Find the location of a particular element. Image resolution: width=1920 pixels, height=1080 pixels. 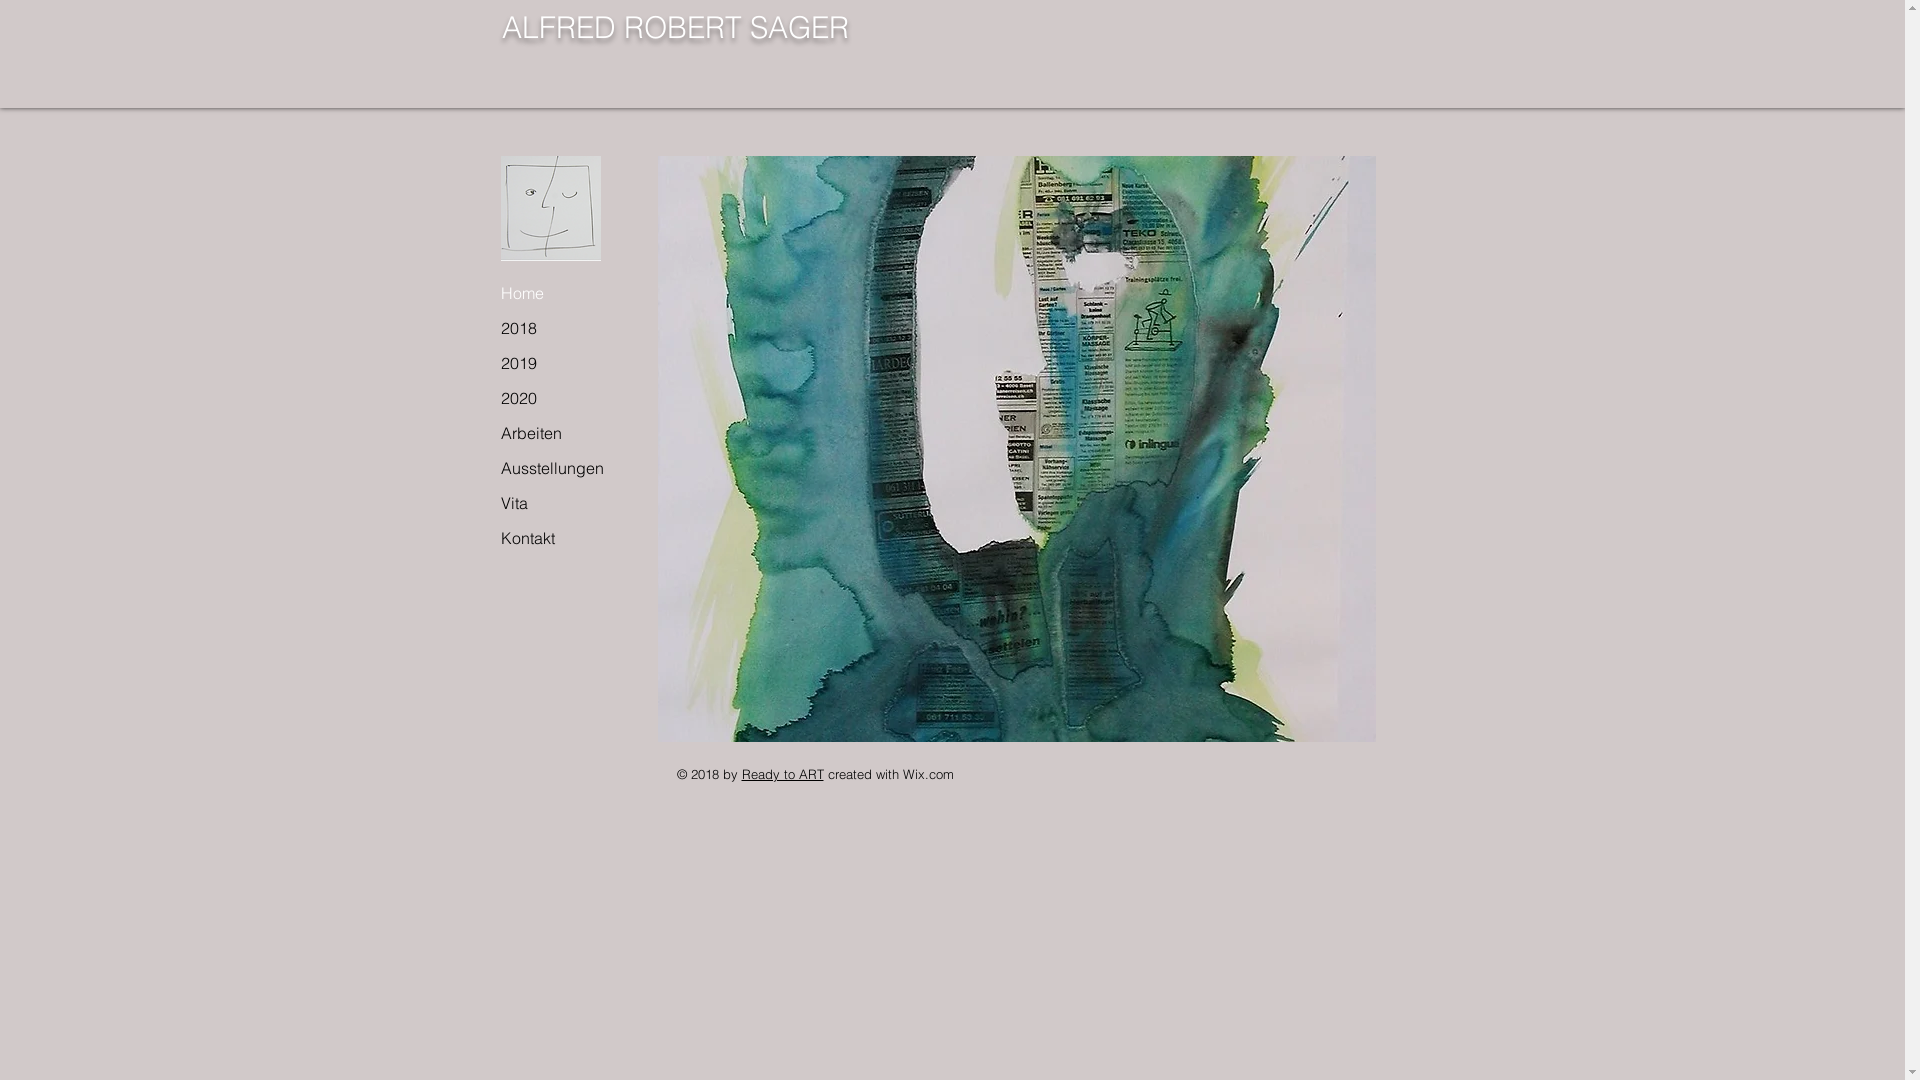

Ausstellungen is located at coordinates (556, 468).